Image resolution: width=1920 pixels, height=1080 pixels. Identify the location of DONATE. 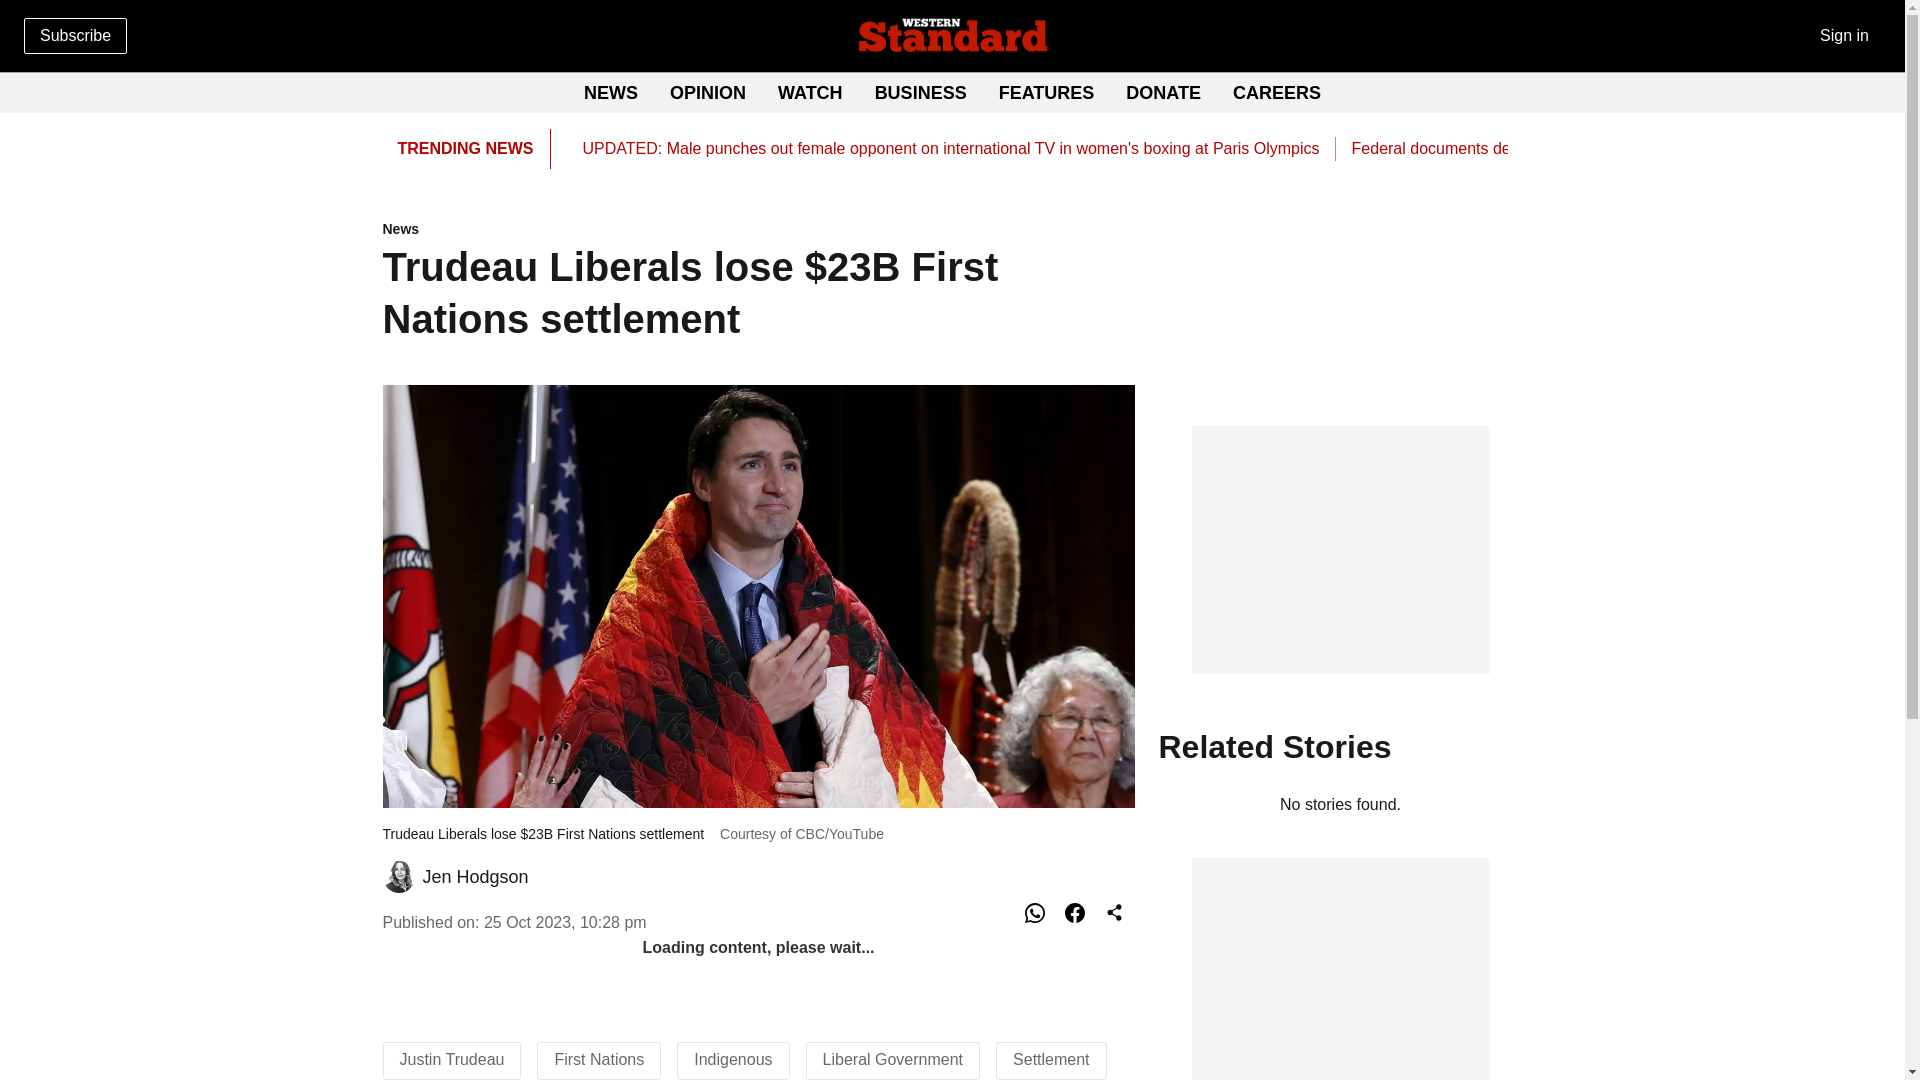
(921, 92).